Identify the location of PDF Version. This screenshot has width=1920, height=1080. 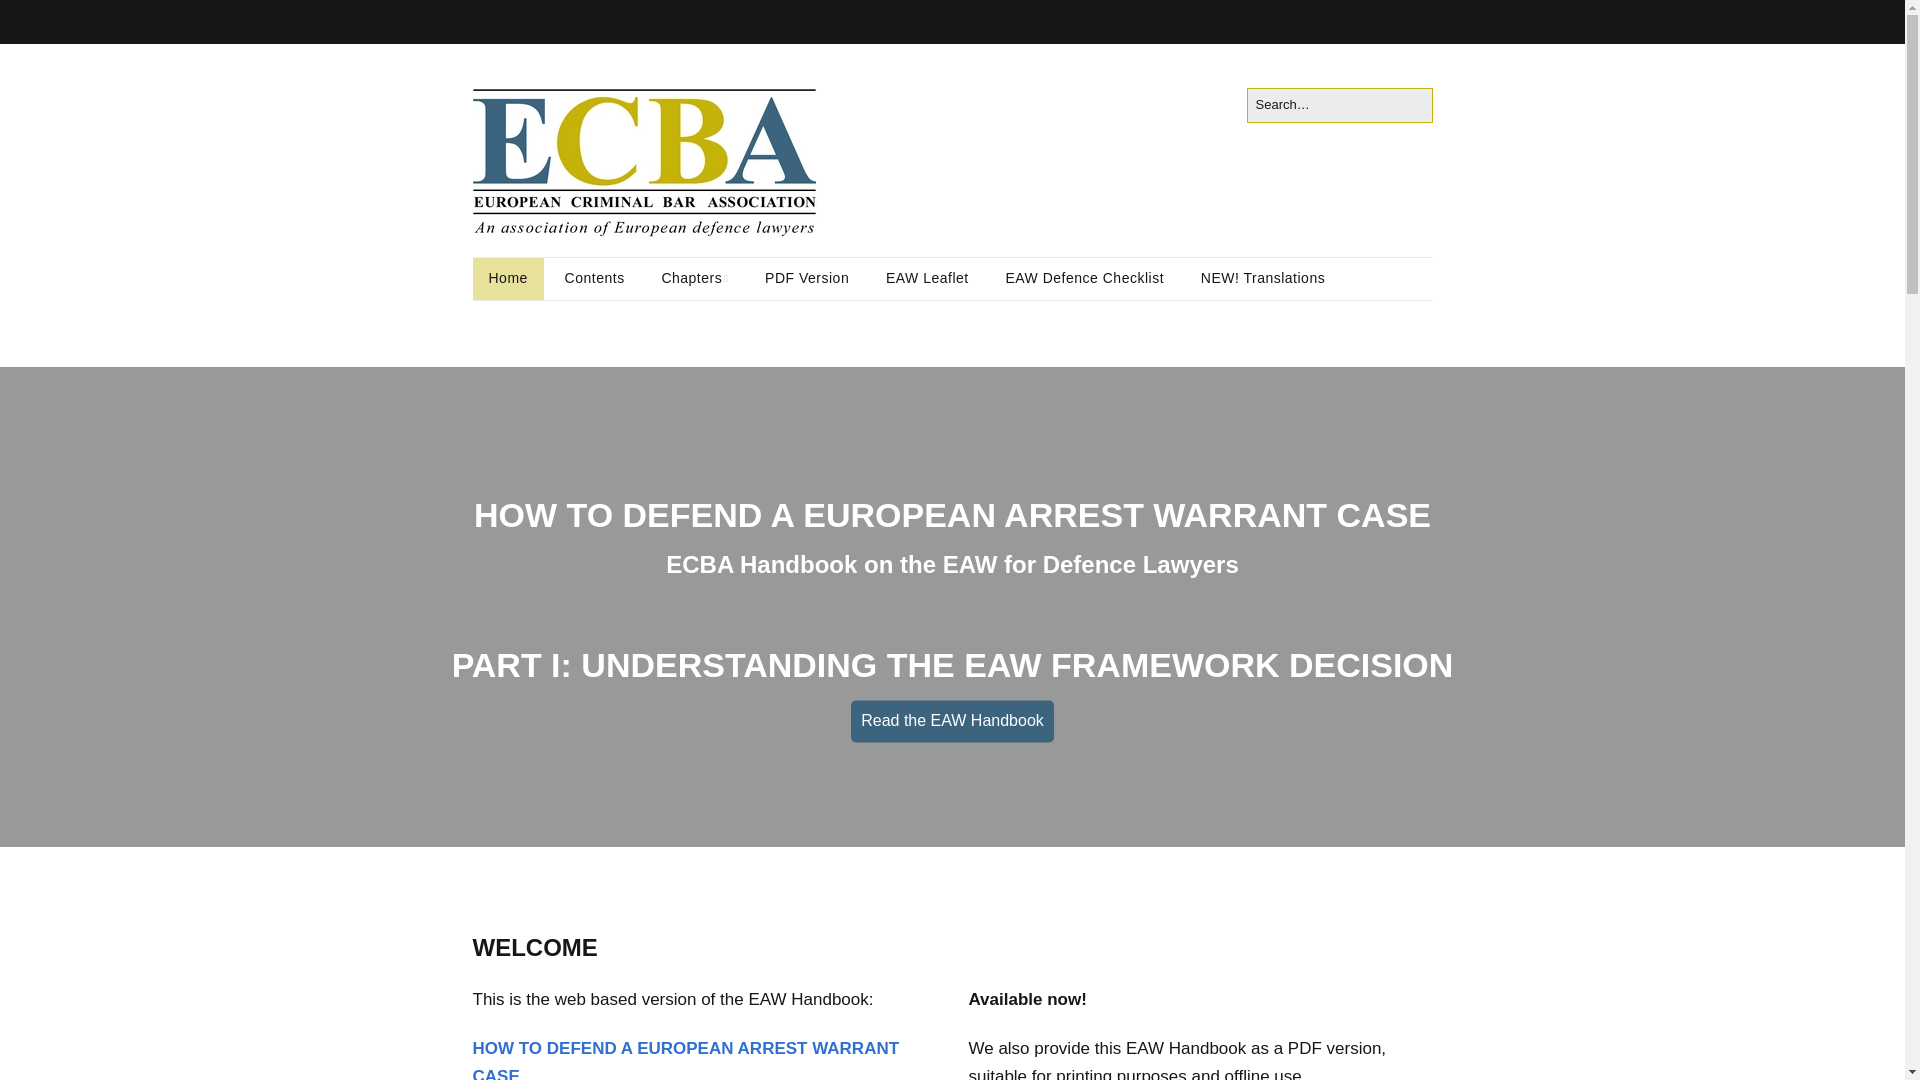
(806, 279).